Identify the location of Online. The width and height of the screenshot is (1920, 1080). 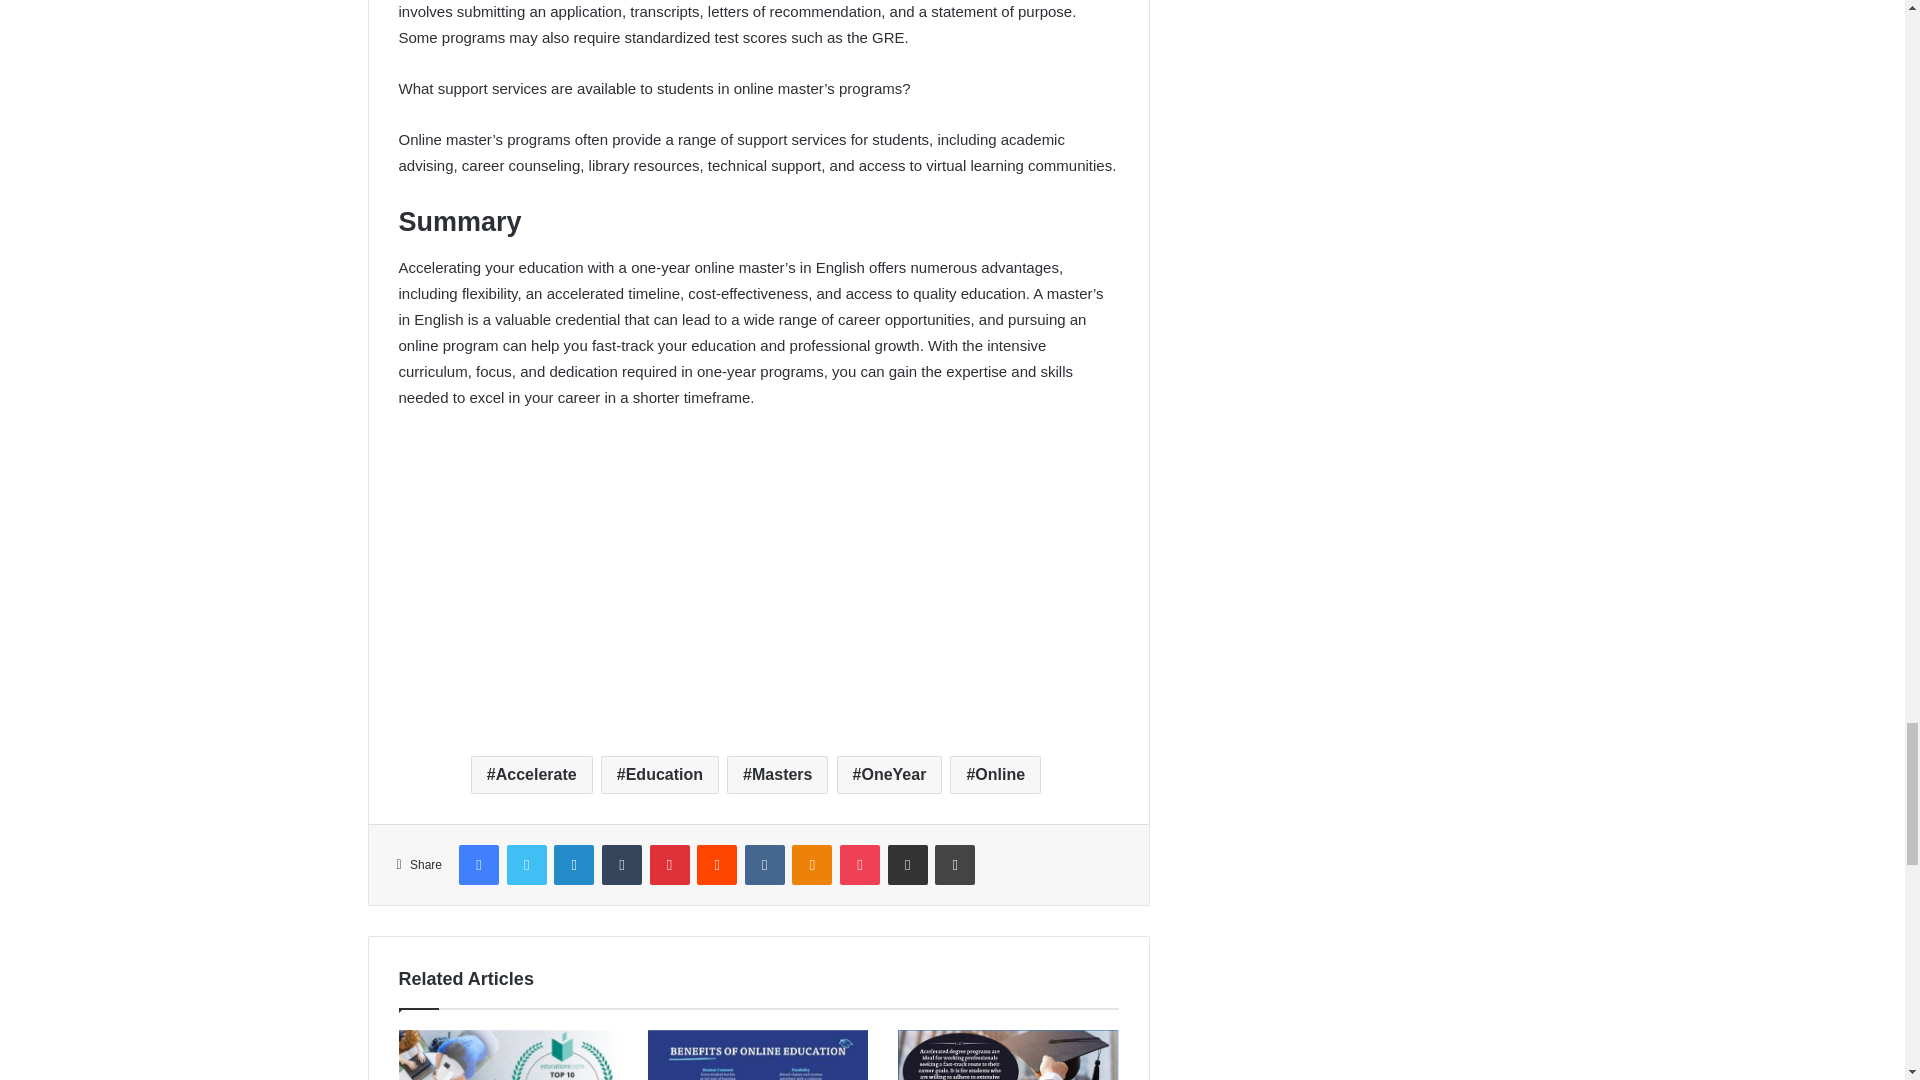
(995, 774).